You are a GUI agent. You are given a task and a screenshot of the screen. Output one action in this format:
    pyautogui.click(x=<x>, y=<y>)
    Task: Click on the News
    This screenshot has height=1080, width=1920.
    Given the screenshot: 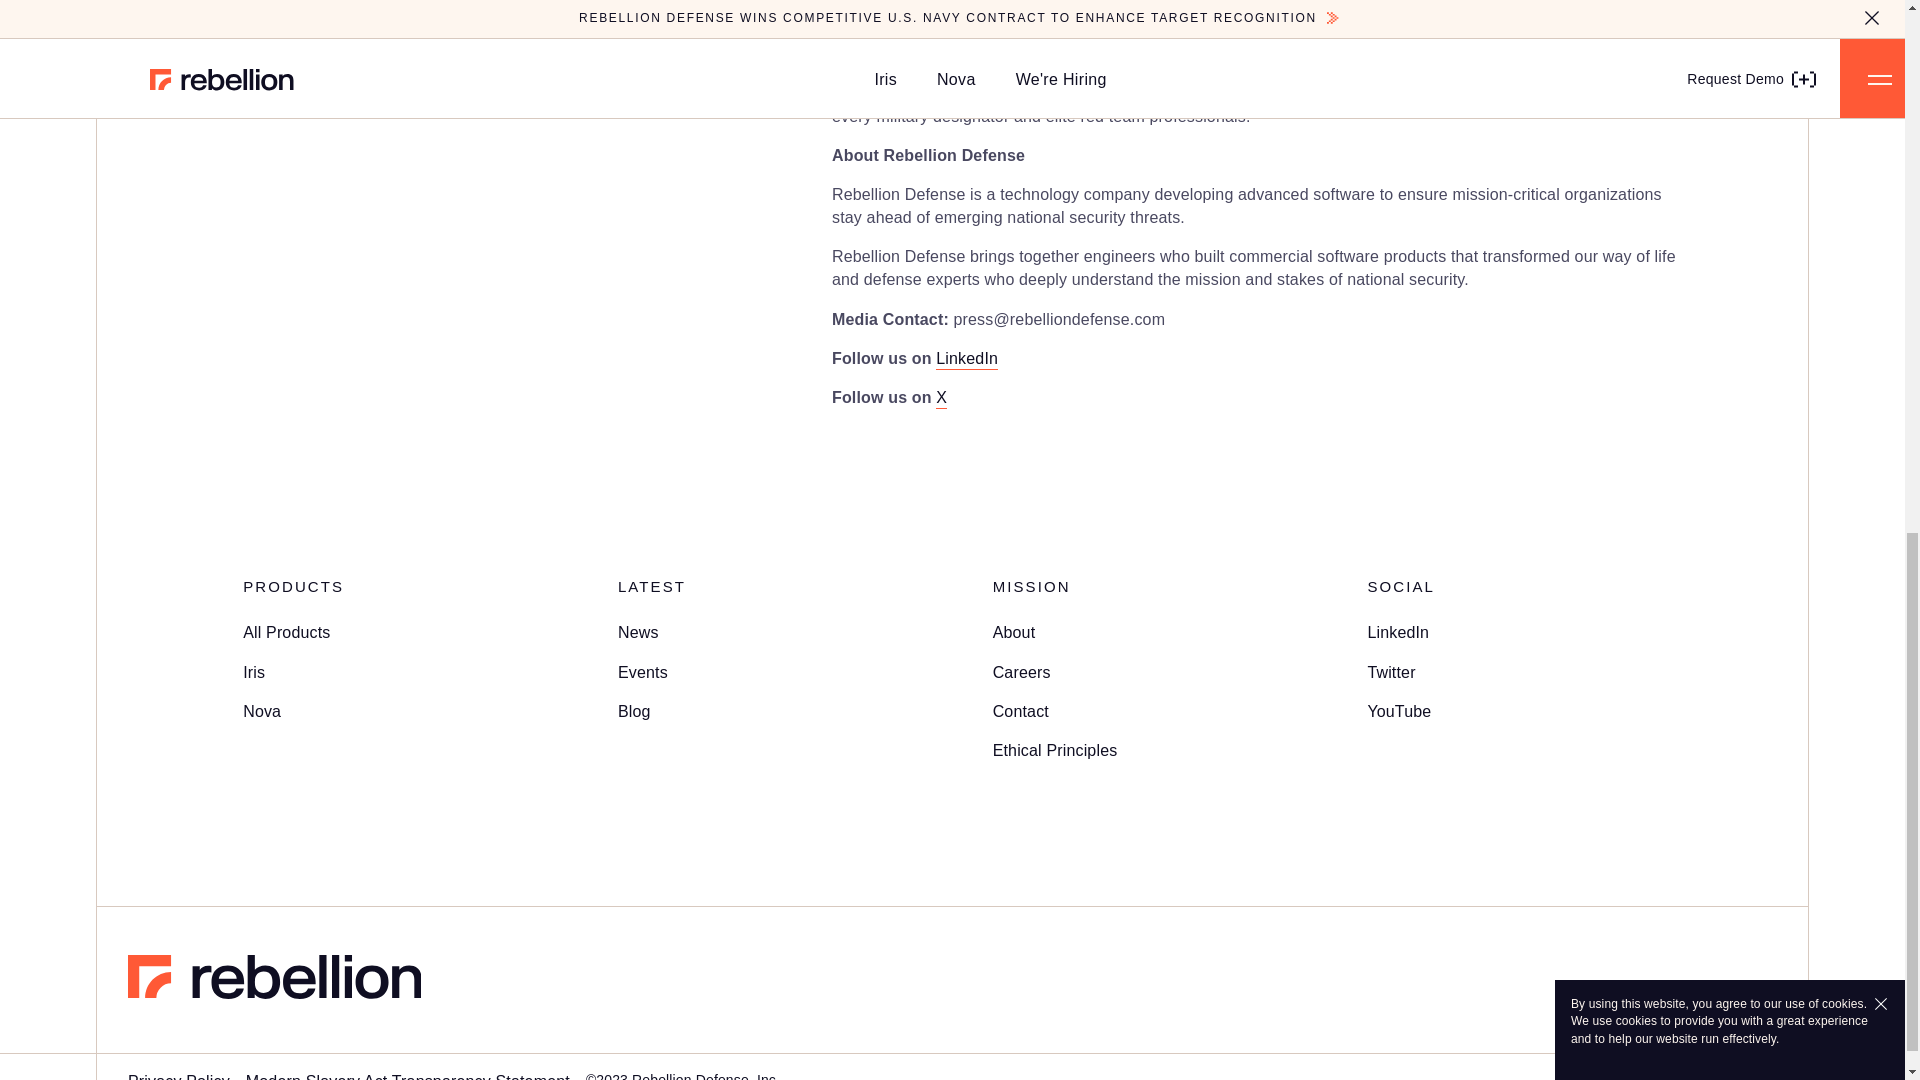 What is the action you would take?
    pyautogui.click(x=638, y=632)
    